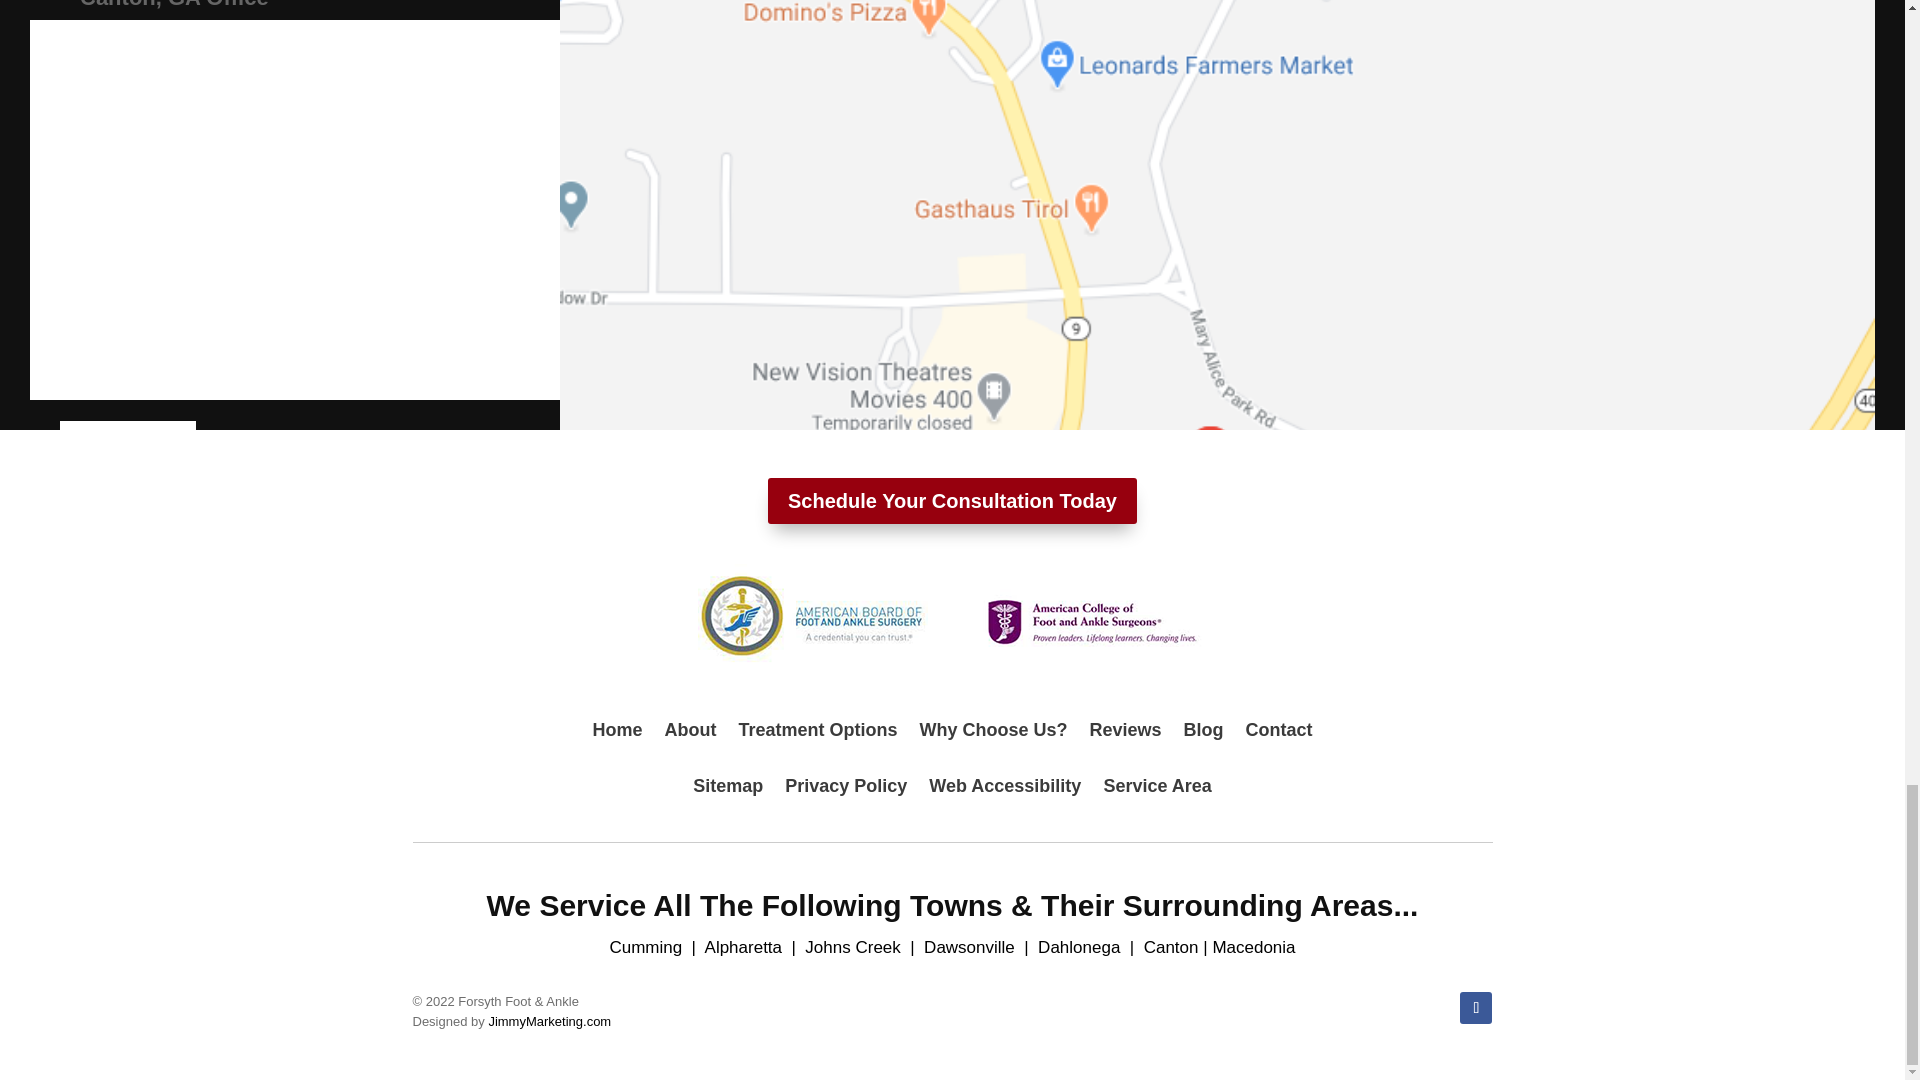 The width and height of the screenshot is (1920, 1080). I want to click on abfa-logo, so click(812, 620).